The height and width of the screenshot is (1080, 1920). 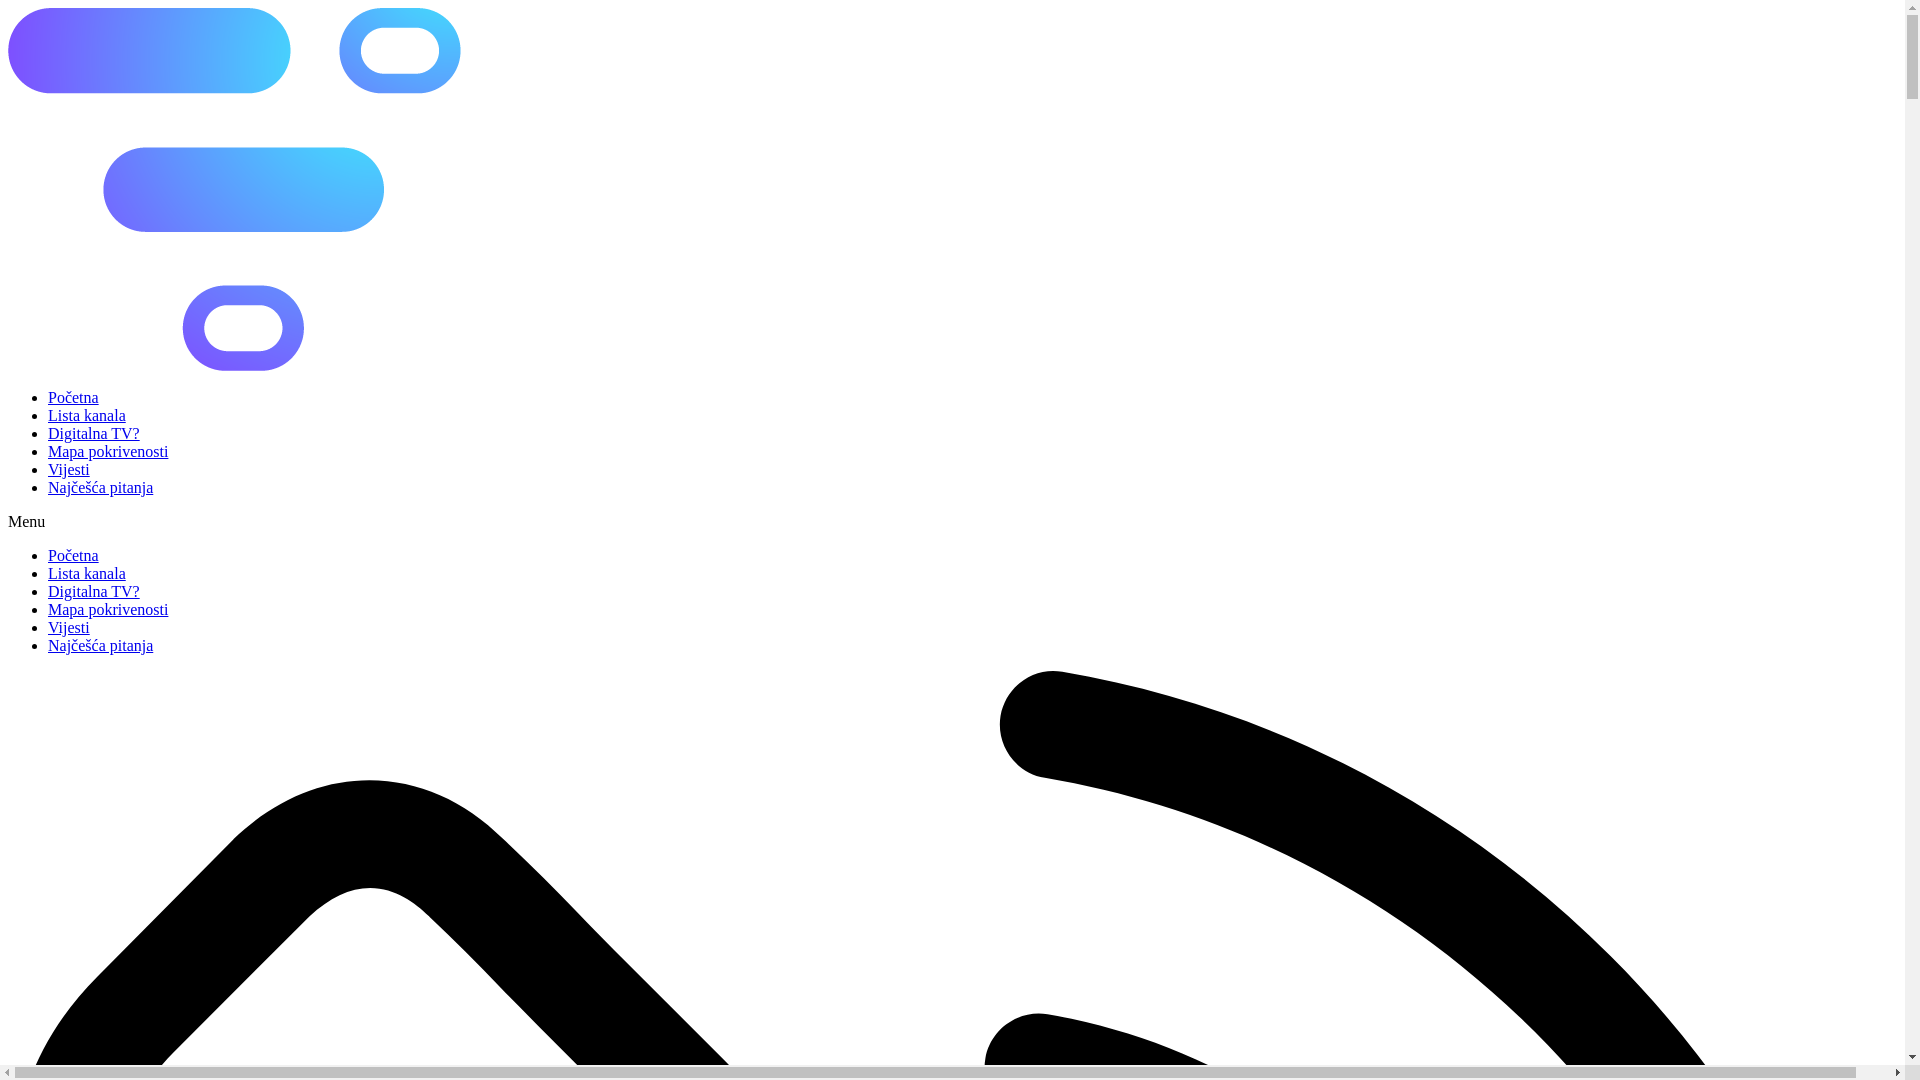 What do you see at coordinates (8, 8) in the screenshot?
I see `Skip to content` at bounding box center [8, 8].